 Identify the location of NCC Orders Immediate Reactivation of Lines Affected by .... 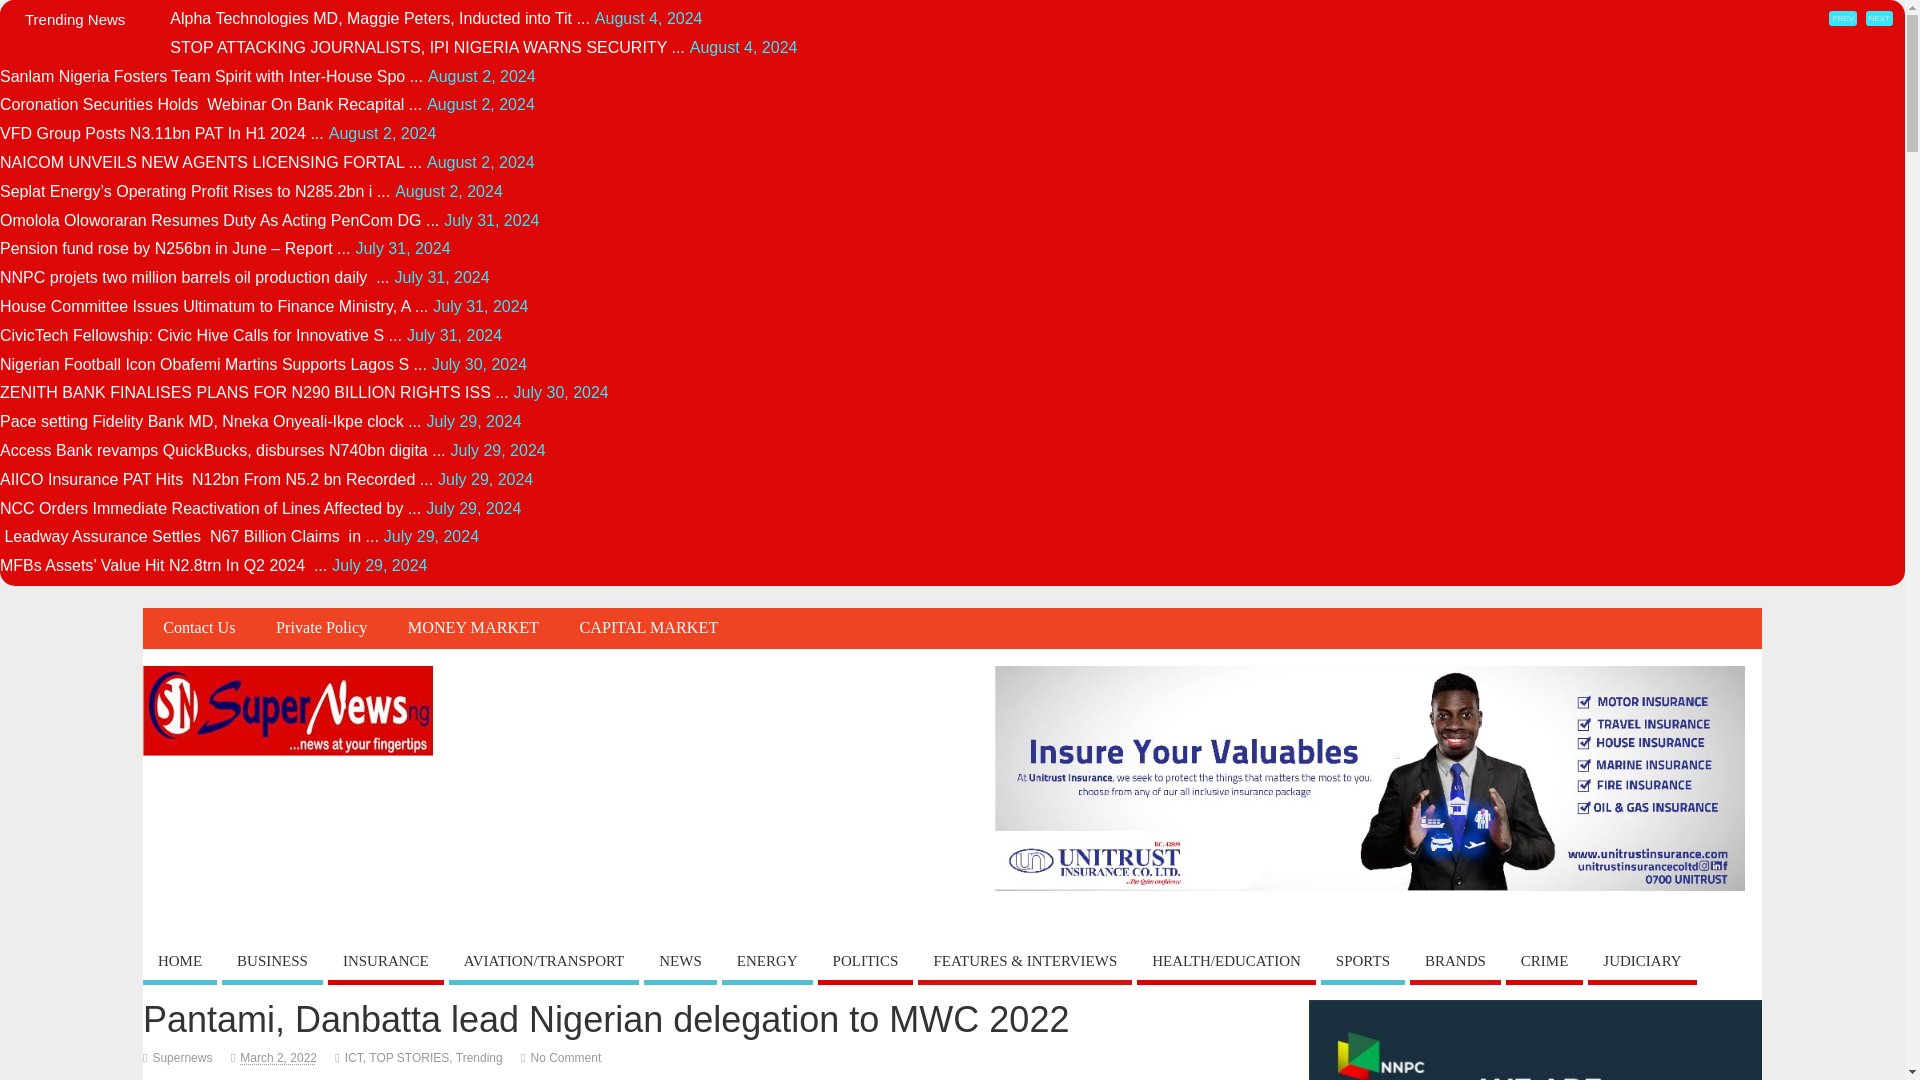
(210, 508).